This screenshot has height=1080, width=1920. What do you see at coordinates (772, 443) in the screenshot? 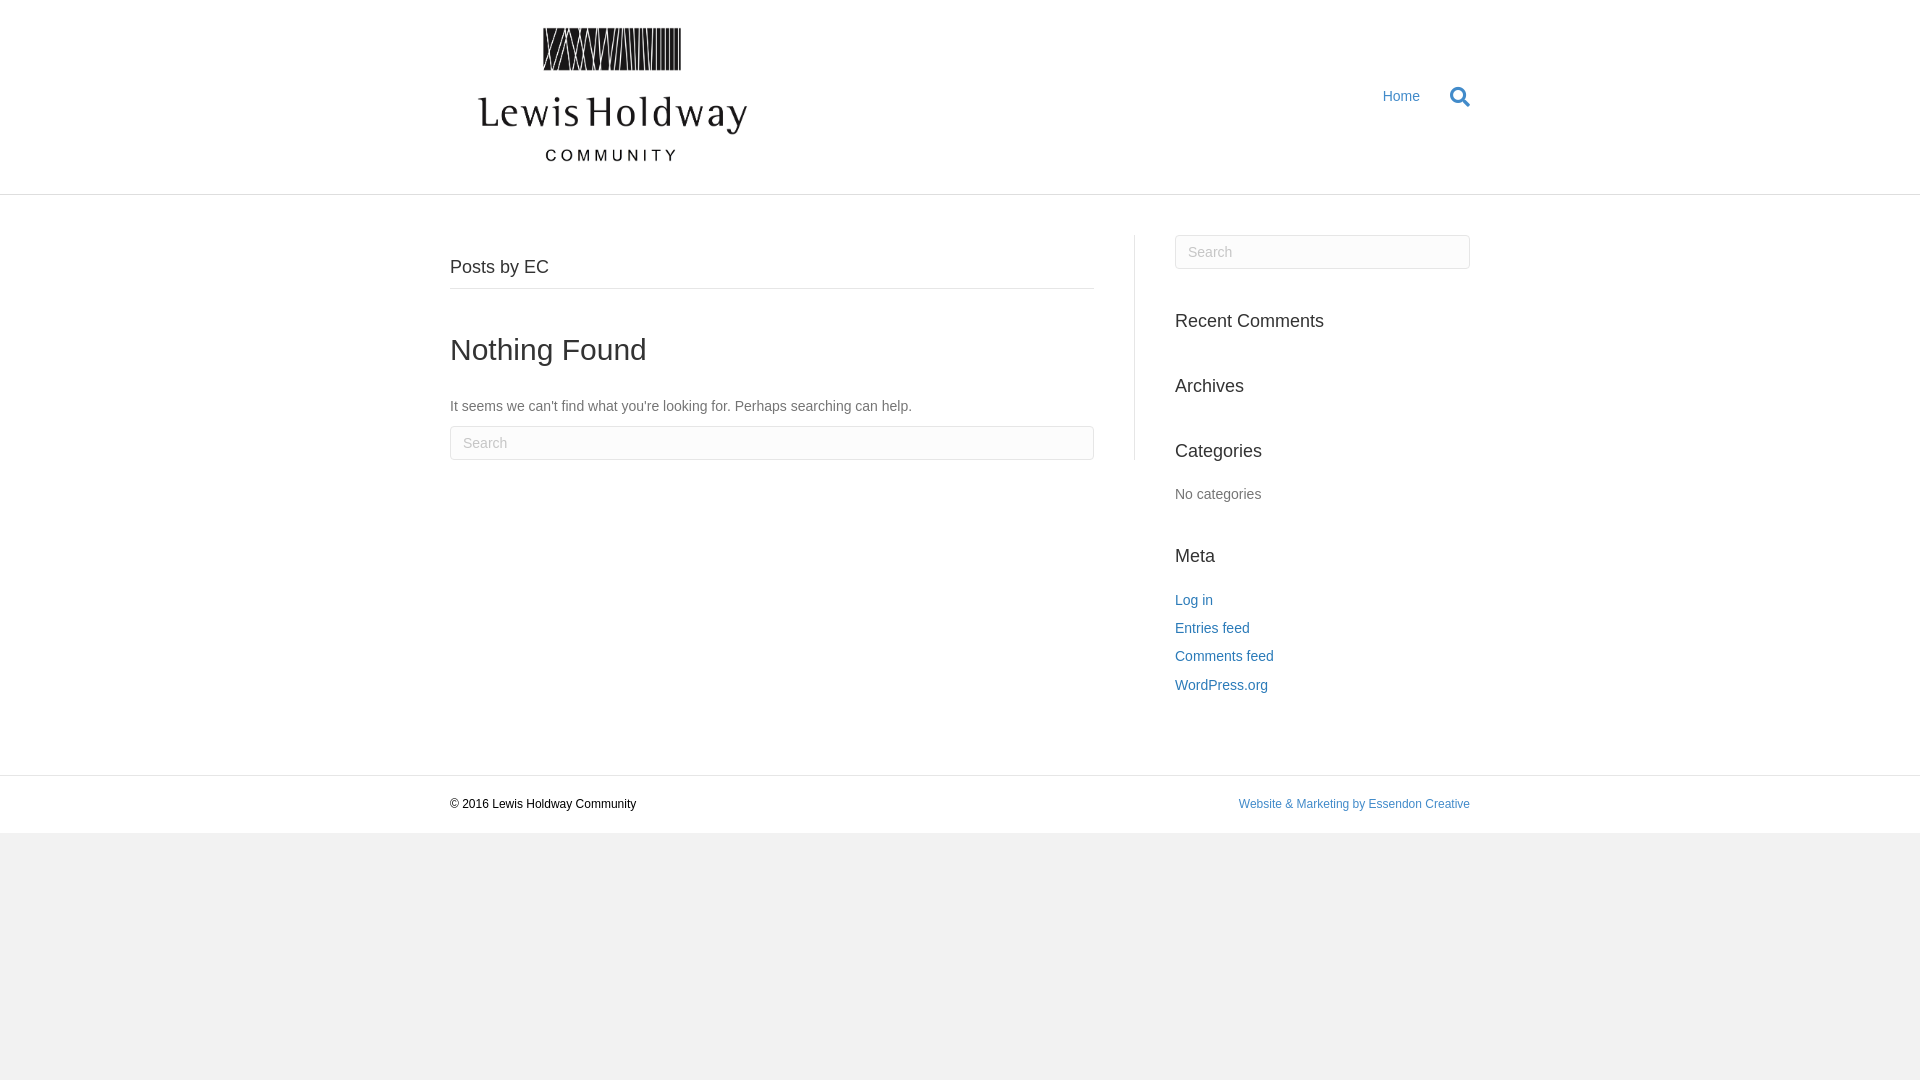
I see `Type and press Enter to search.` at bounding box center [772, 443].